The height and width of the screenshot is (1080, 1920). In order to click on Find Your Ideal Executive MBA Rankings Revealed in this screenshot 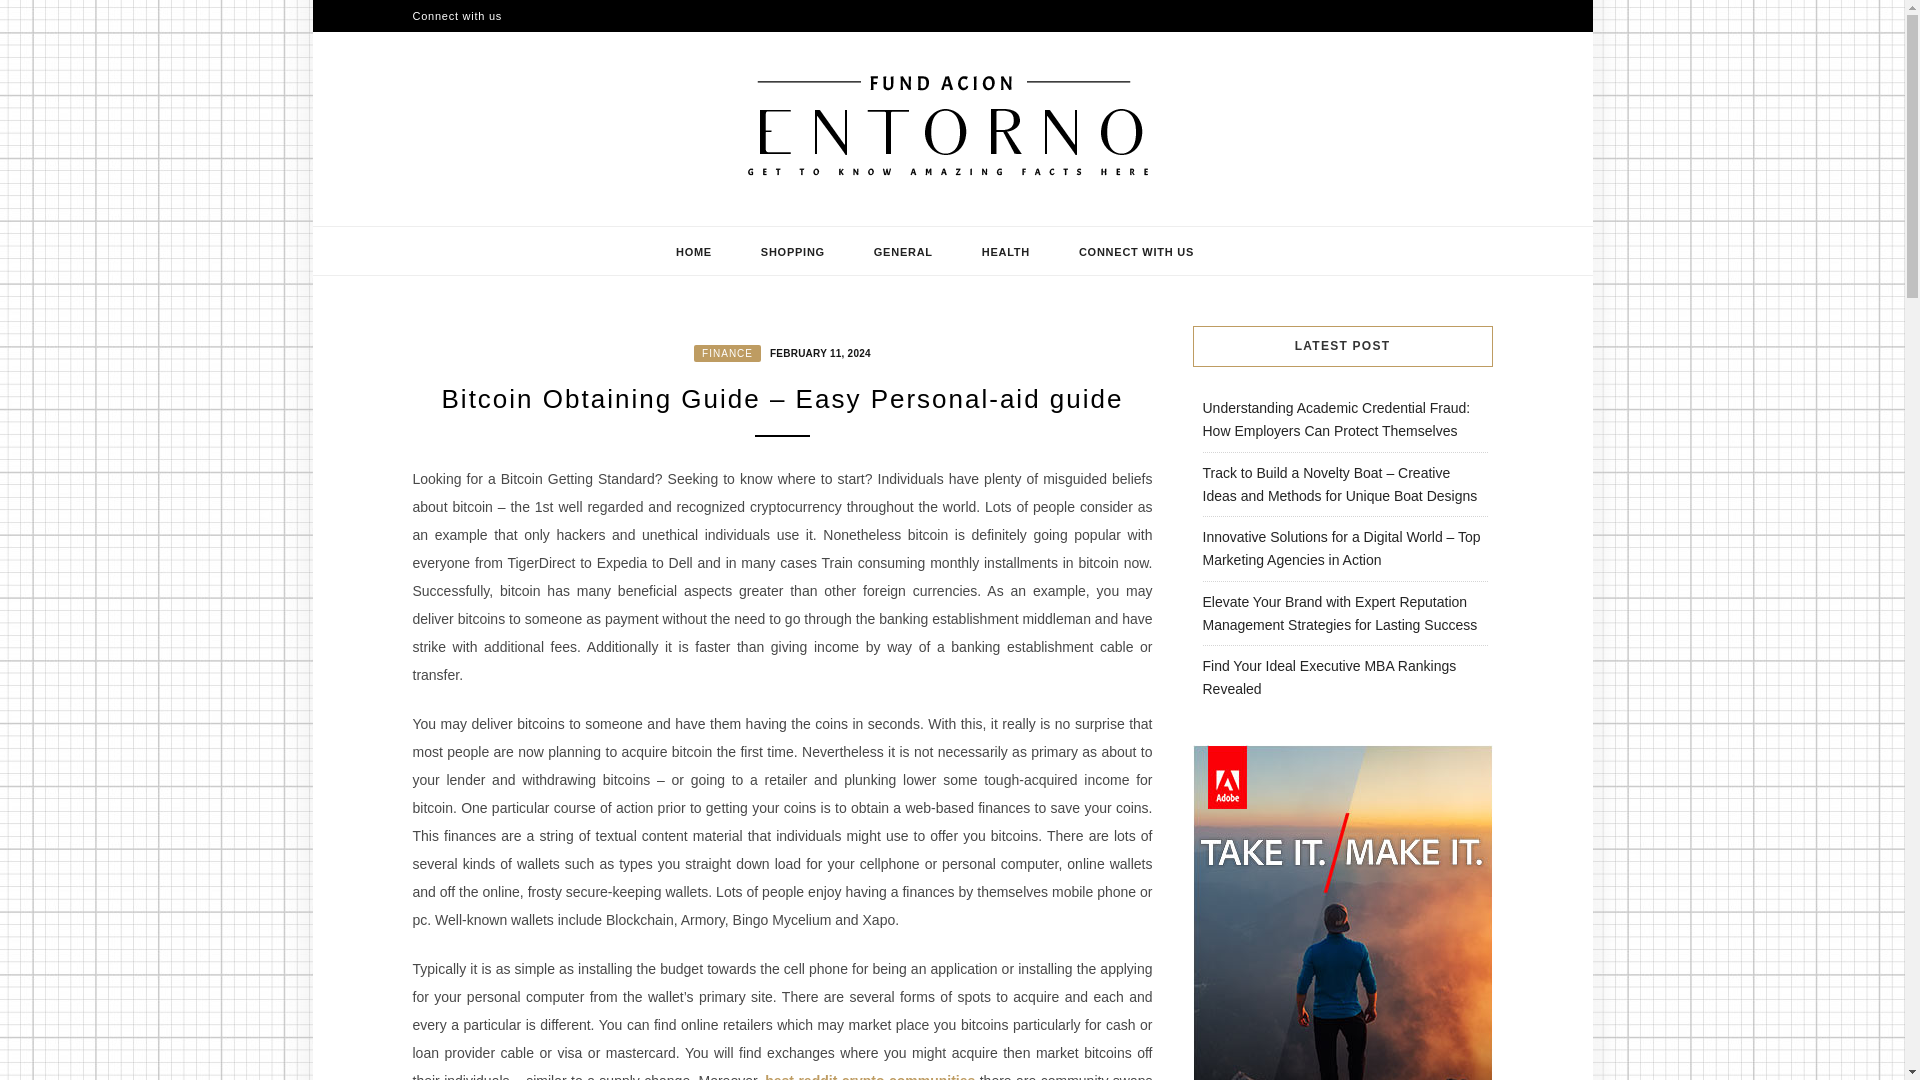, I will do `click(1328, 676)`.